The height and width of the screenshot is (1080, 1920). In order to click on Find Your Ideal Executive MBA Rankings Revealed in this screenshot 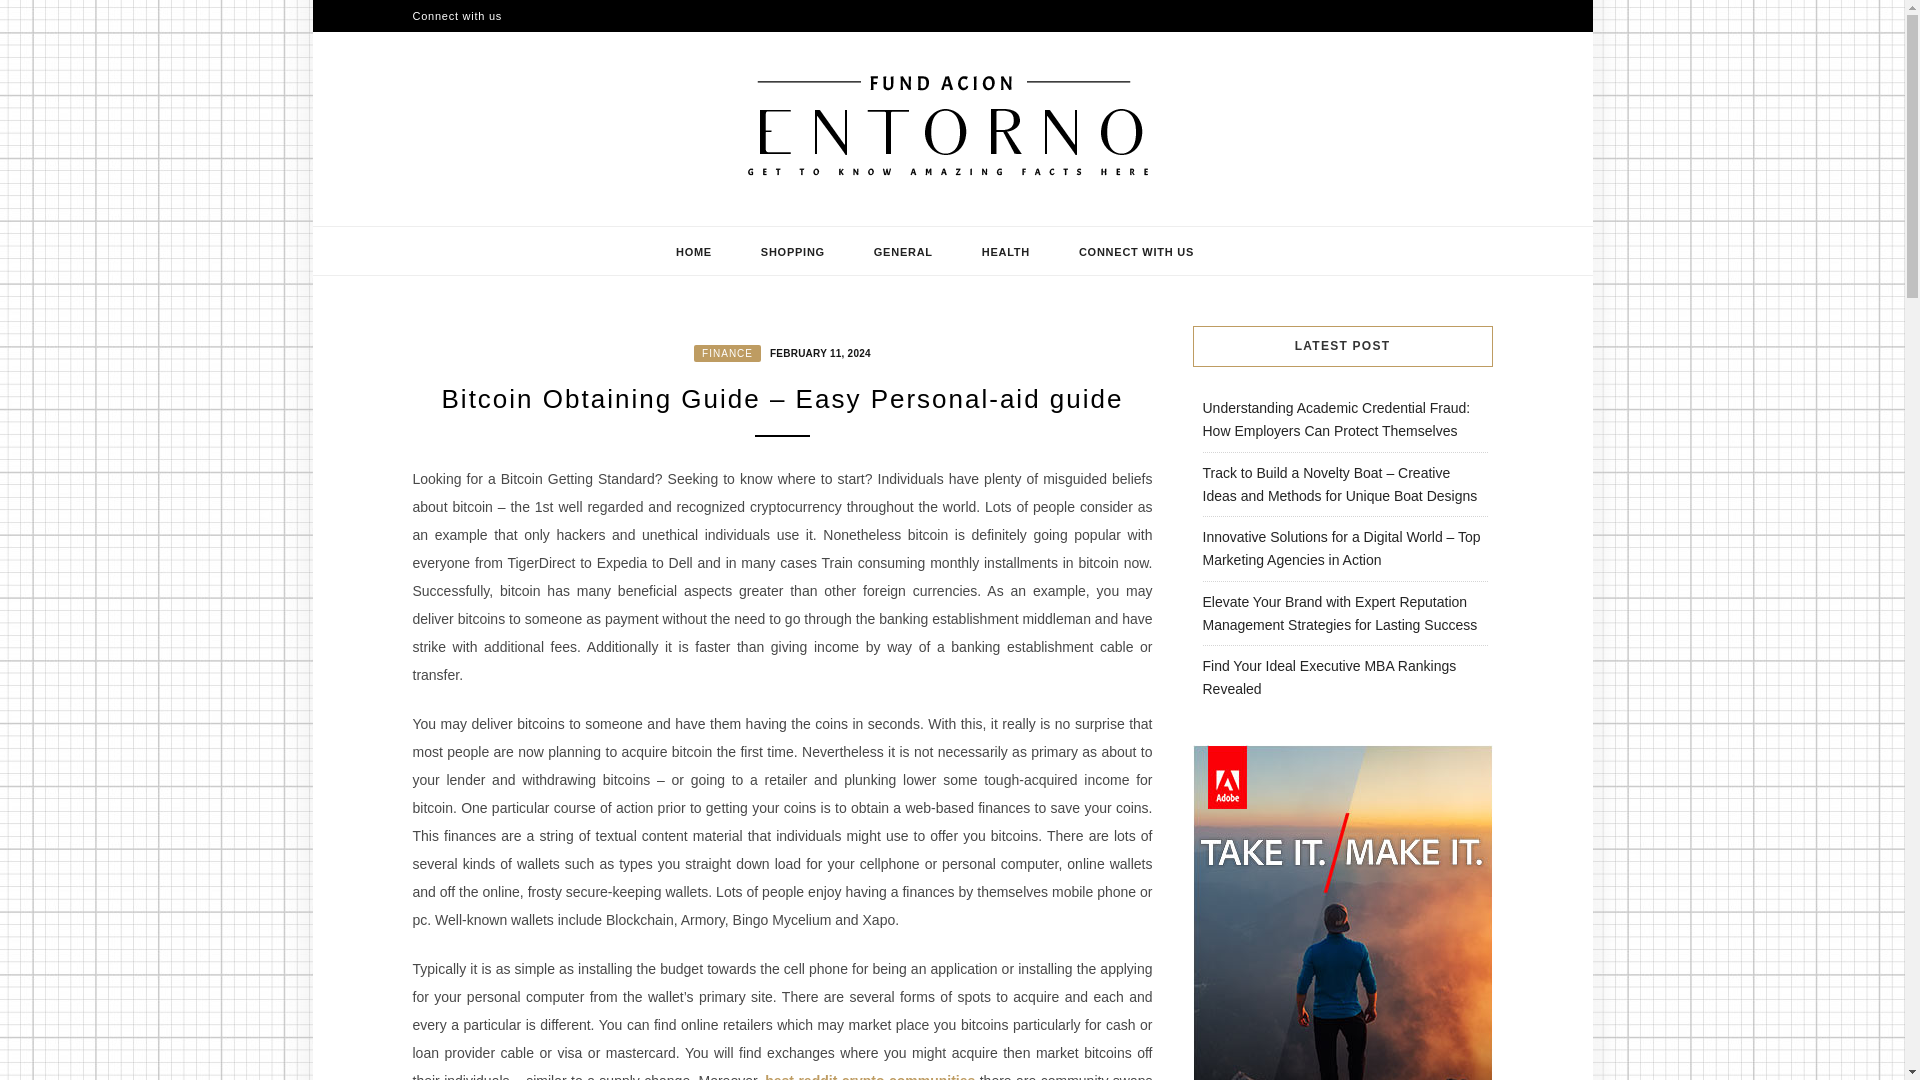, I will do `click(1328, 676)`.